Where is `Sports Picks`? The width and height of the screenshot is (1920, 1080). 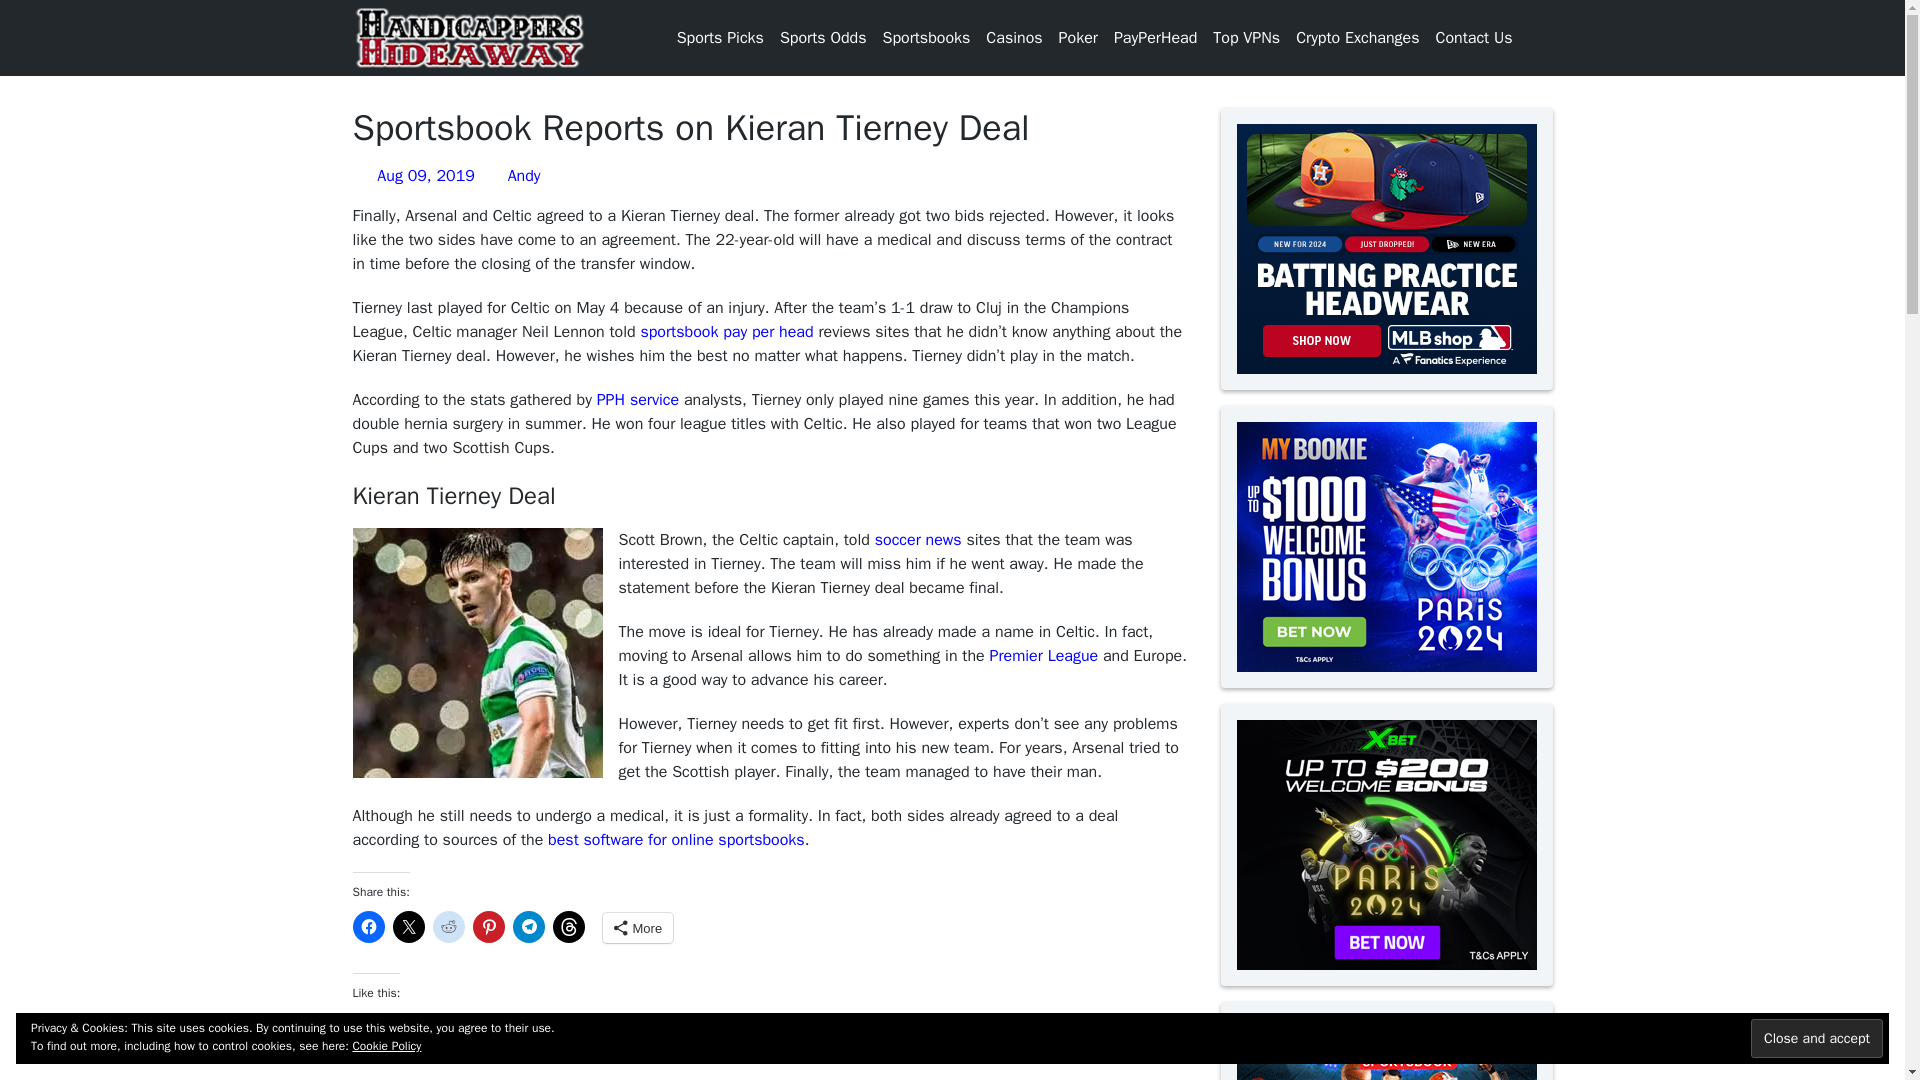
Sports Picks is located at coordinates (720, 38).